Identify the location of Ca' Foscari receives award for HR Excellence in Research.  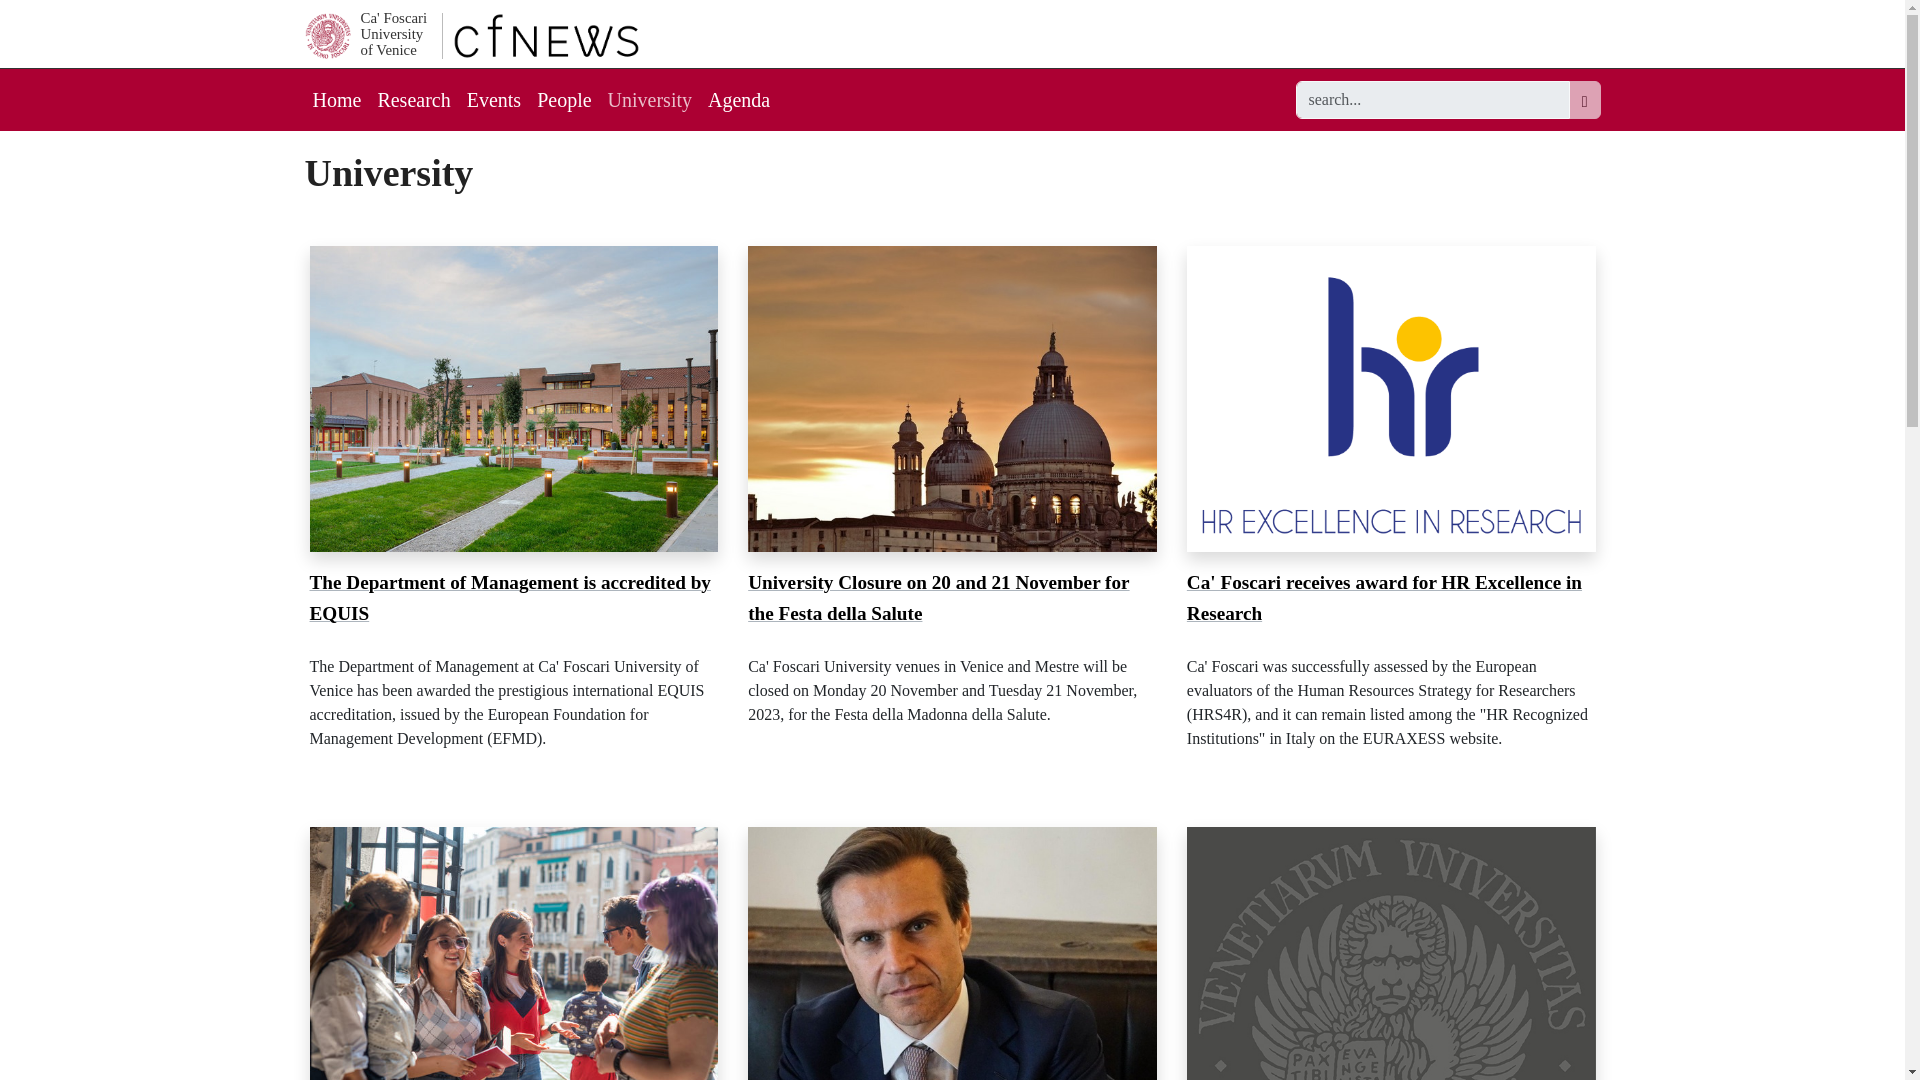
(1384, 598).